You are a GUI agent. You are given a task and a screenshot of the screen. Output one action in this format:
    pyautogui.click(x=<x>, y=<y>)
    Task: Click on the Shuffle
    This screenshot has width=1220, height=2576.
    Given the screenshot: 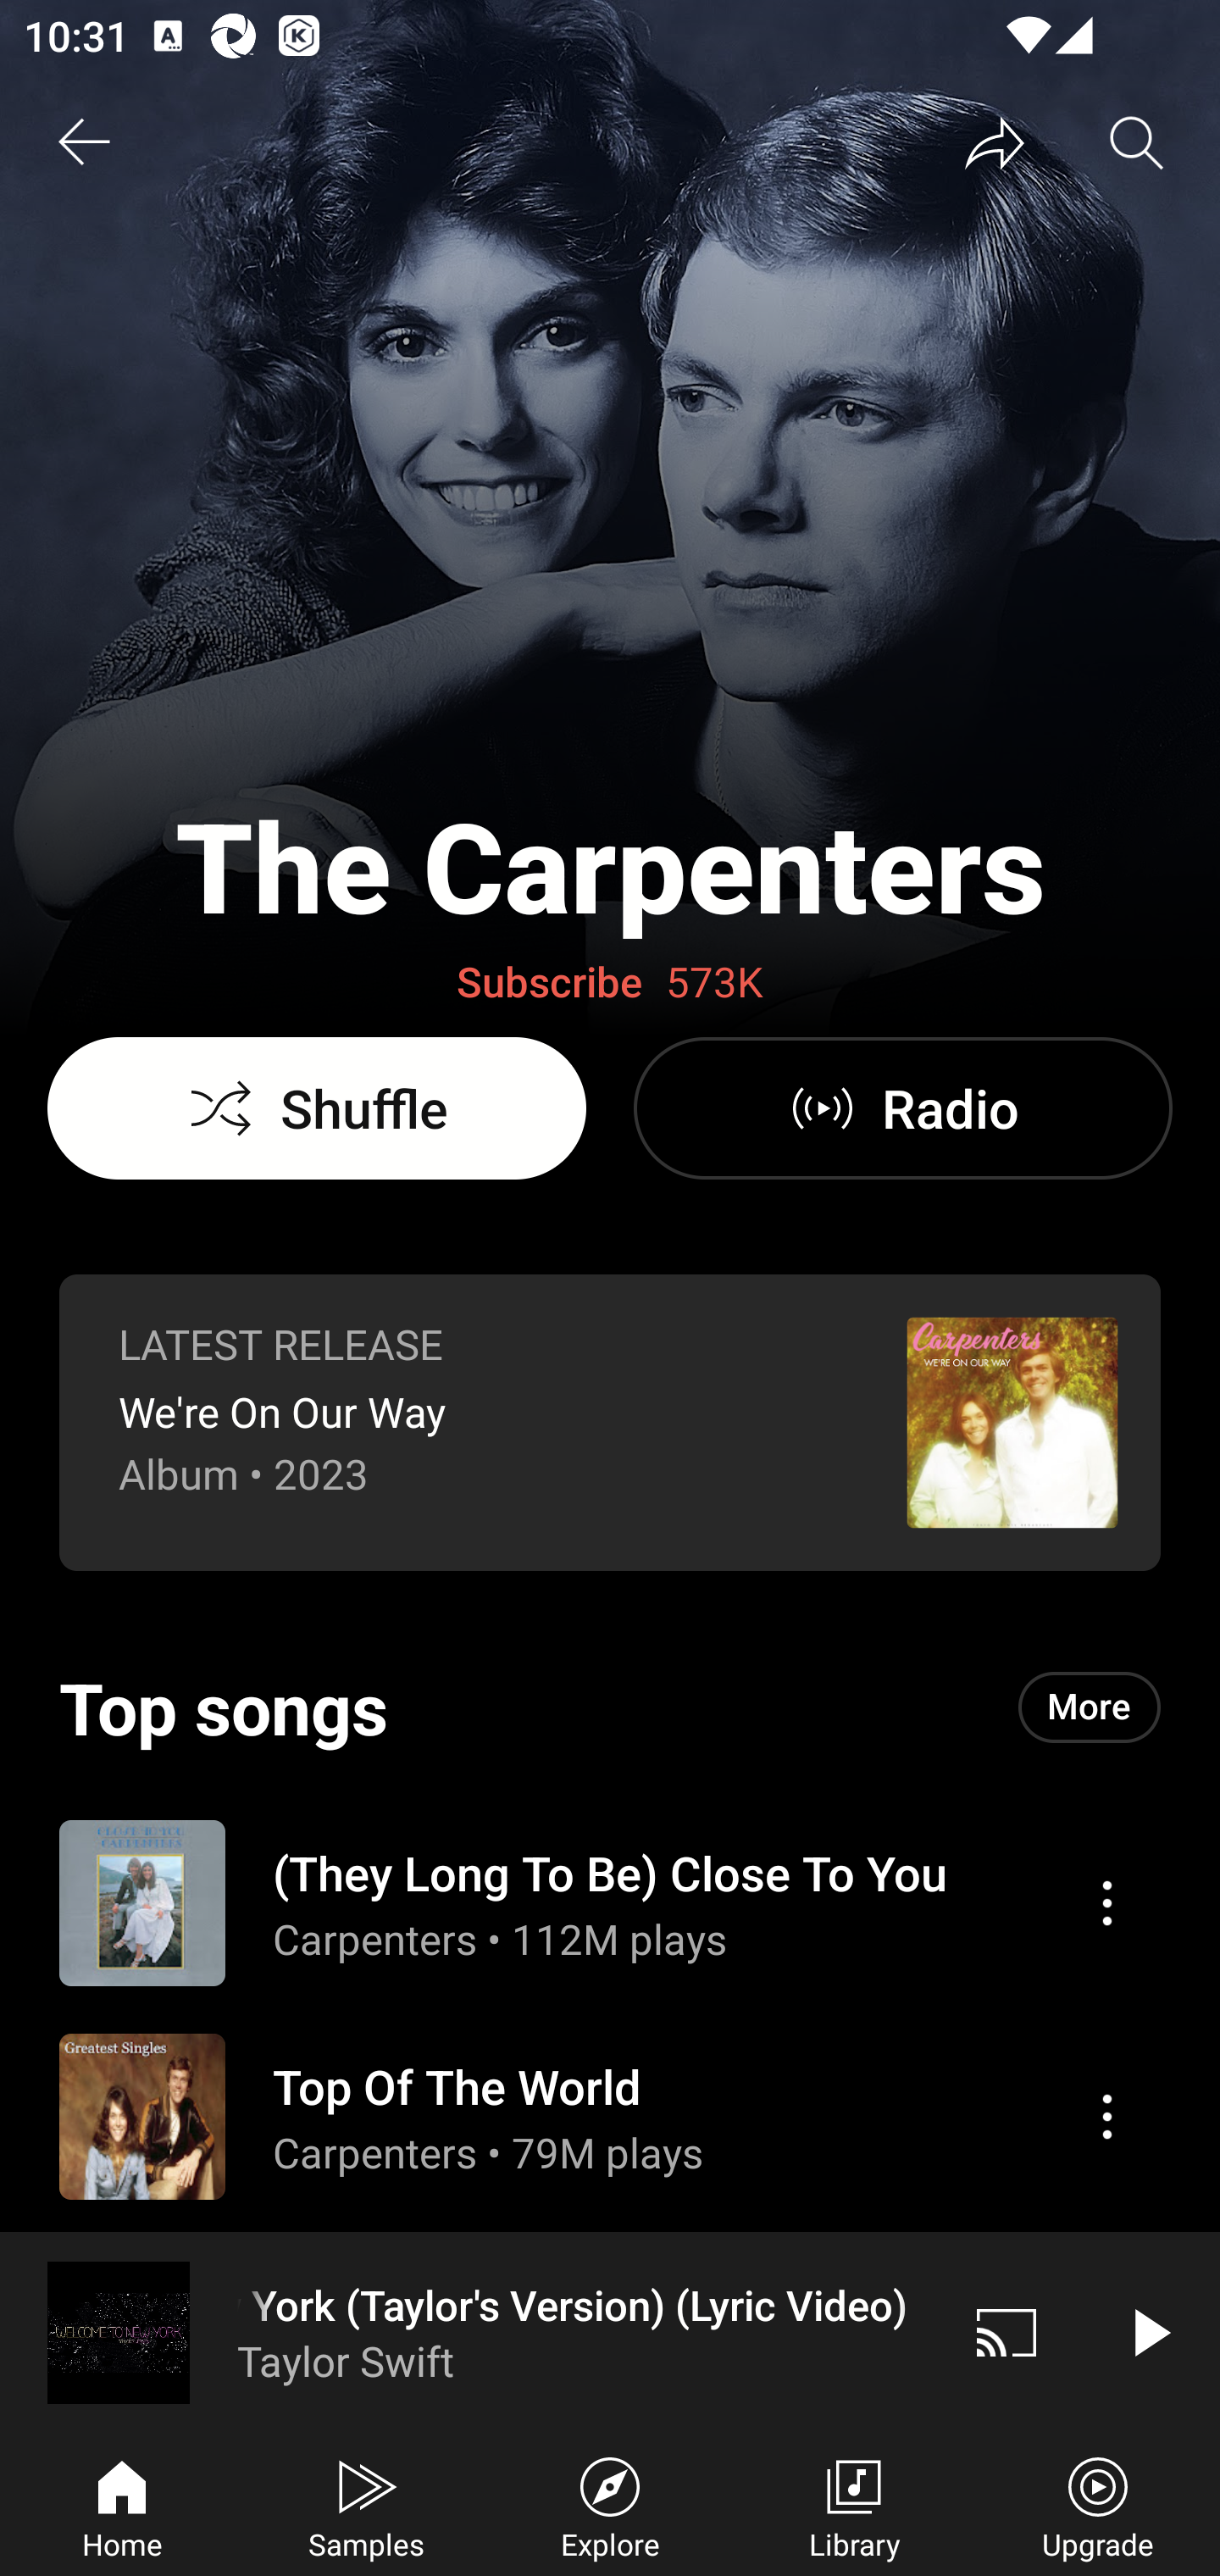 What is the action you would take?
    pyautogui.click(x=317, y=1108)
    